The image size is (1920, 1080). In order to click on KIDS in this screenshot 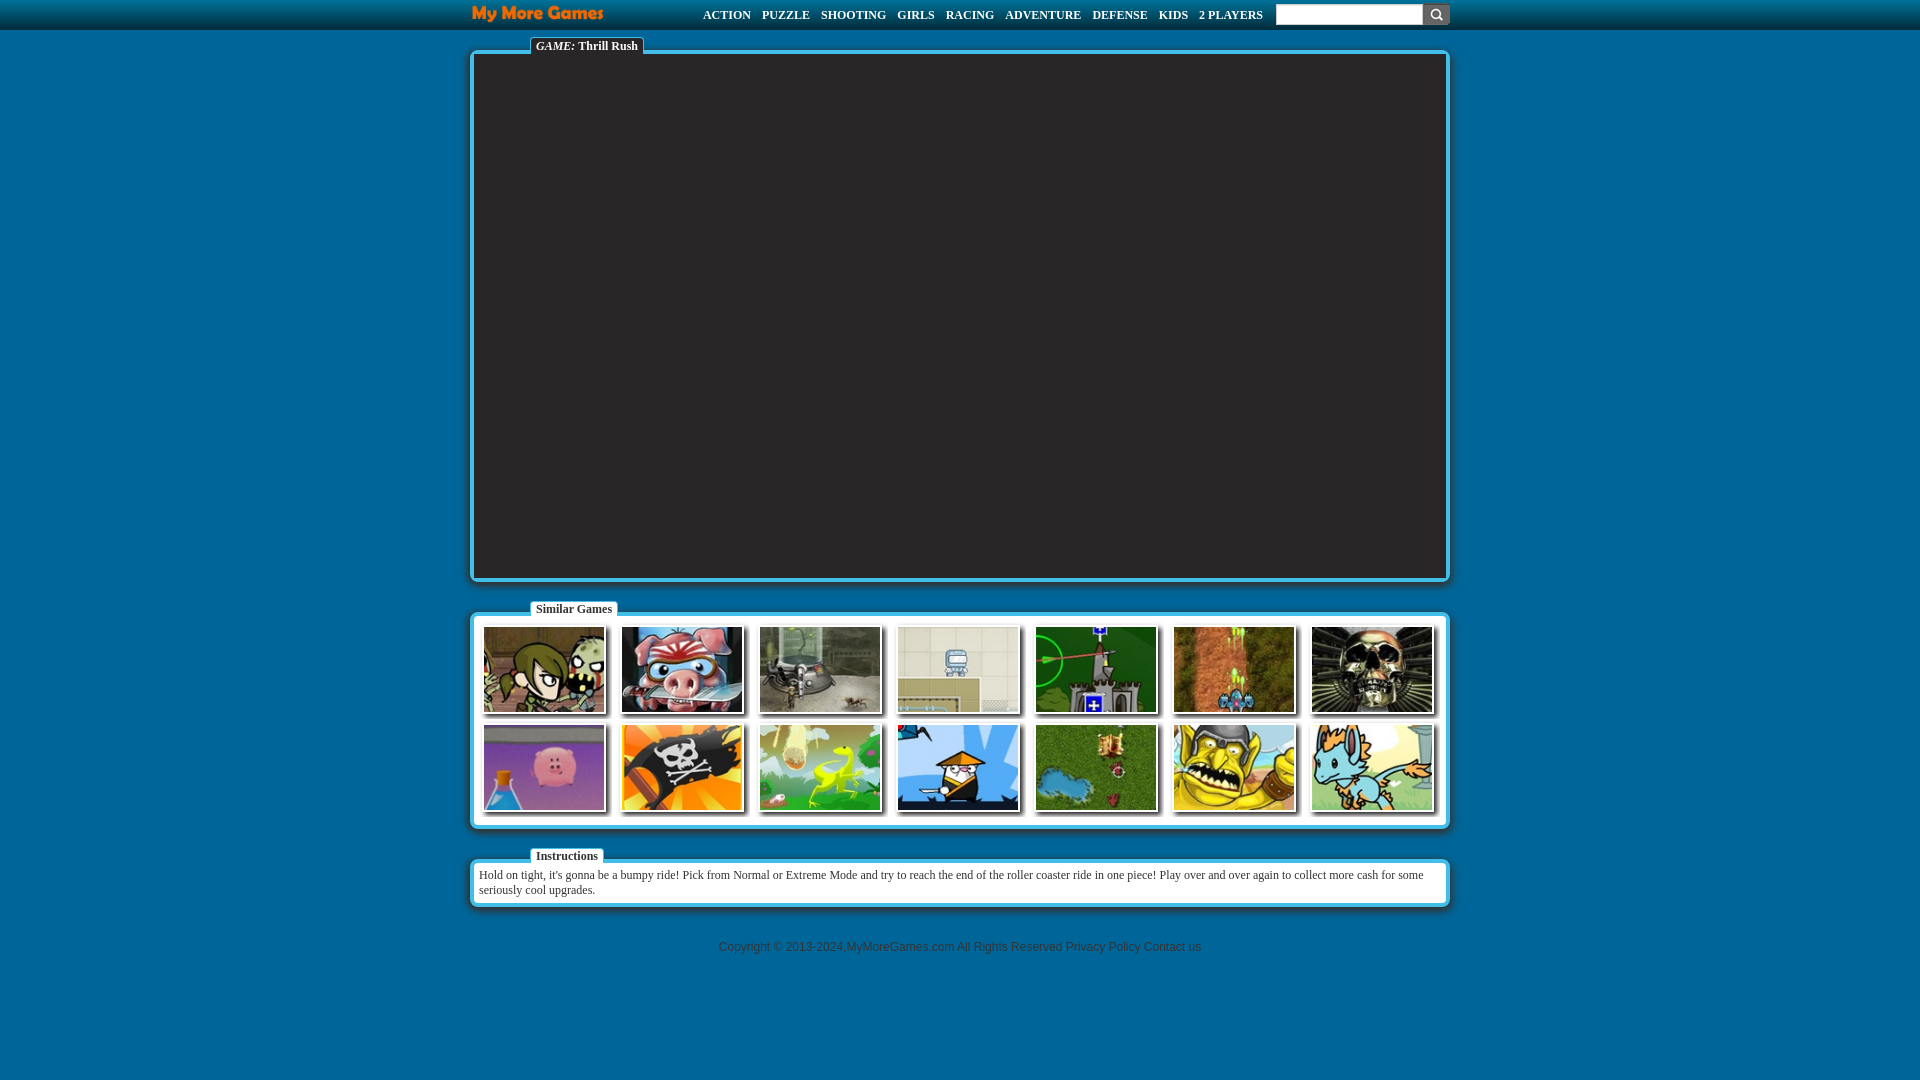, I will do `click(1174, 14)`.